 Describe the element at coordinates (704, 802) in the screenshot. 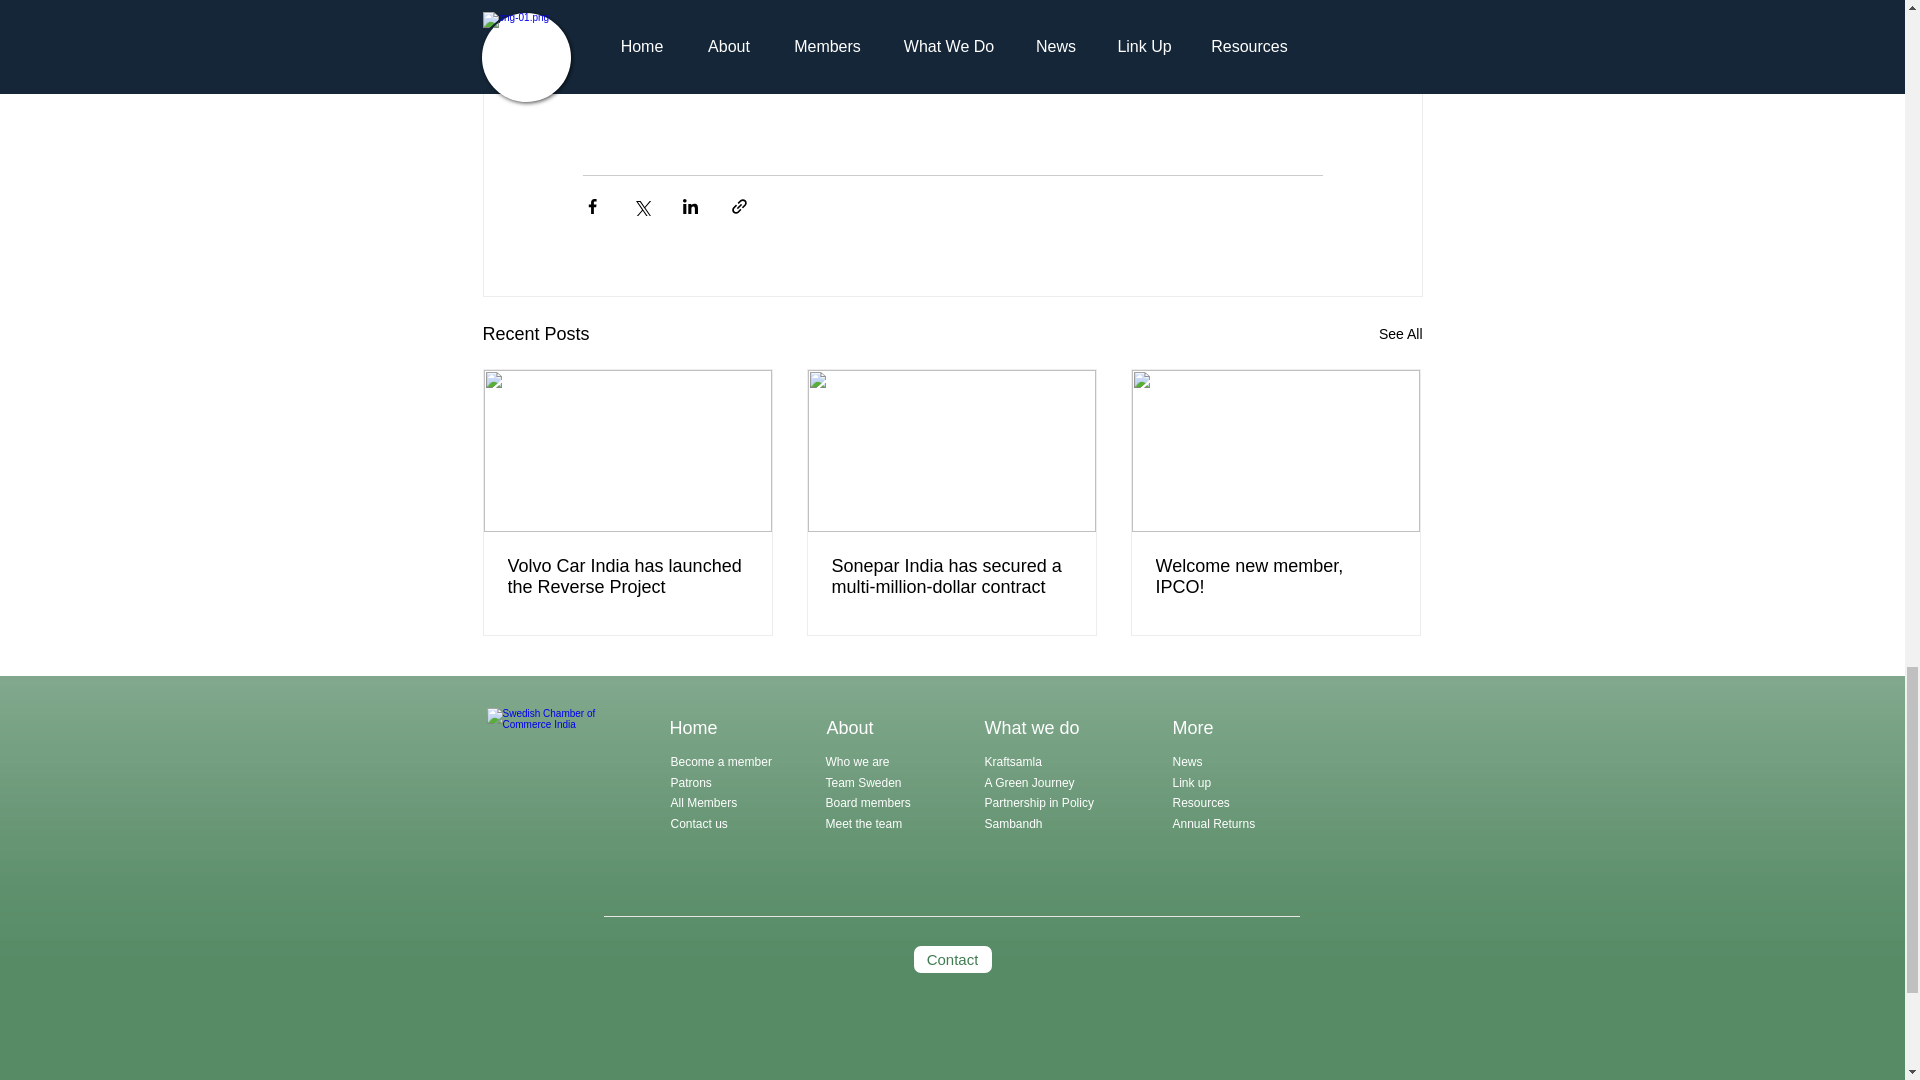

I see `All Members ` at that location.